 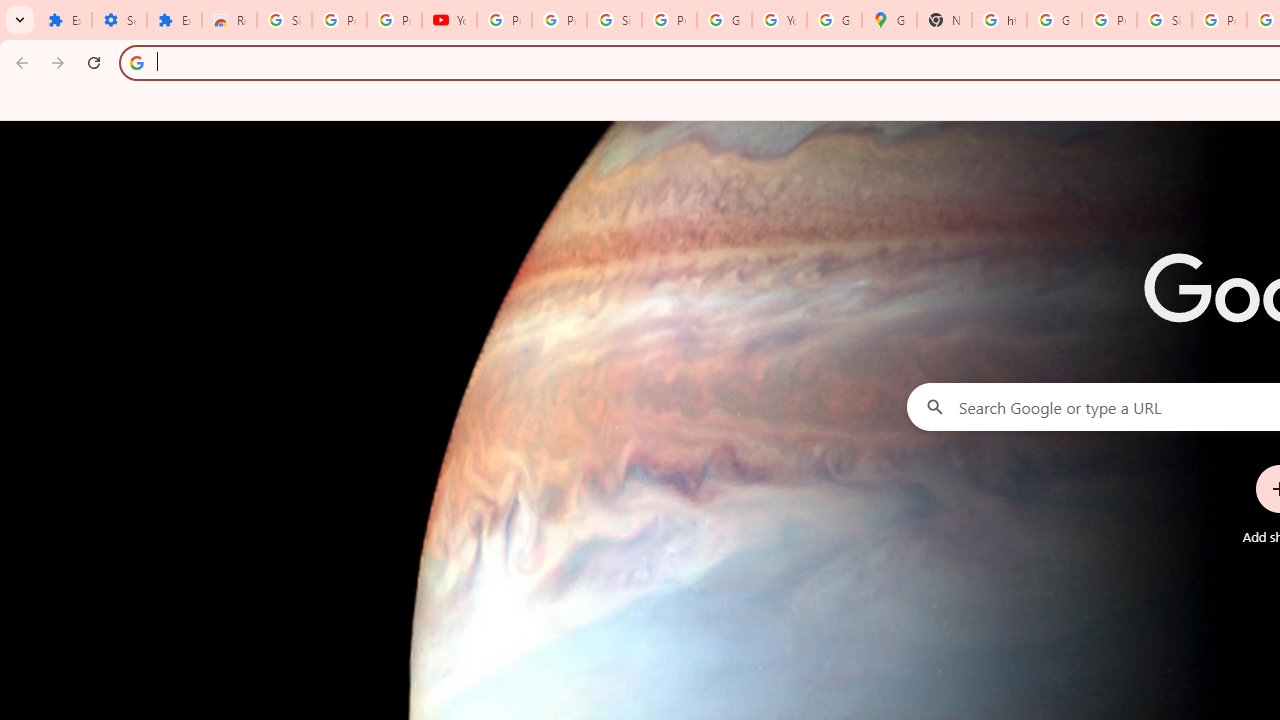 I want to click on Google Account, so click(x=724, y=20).